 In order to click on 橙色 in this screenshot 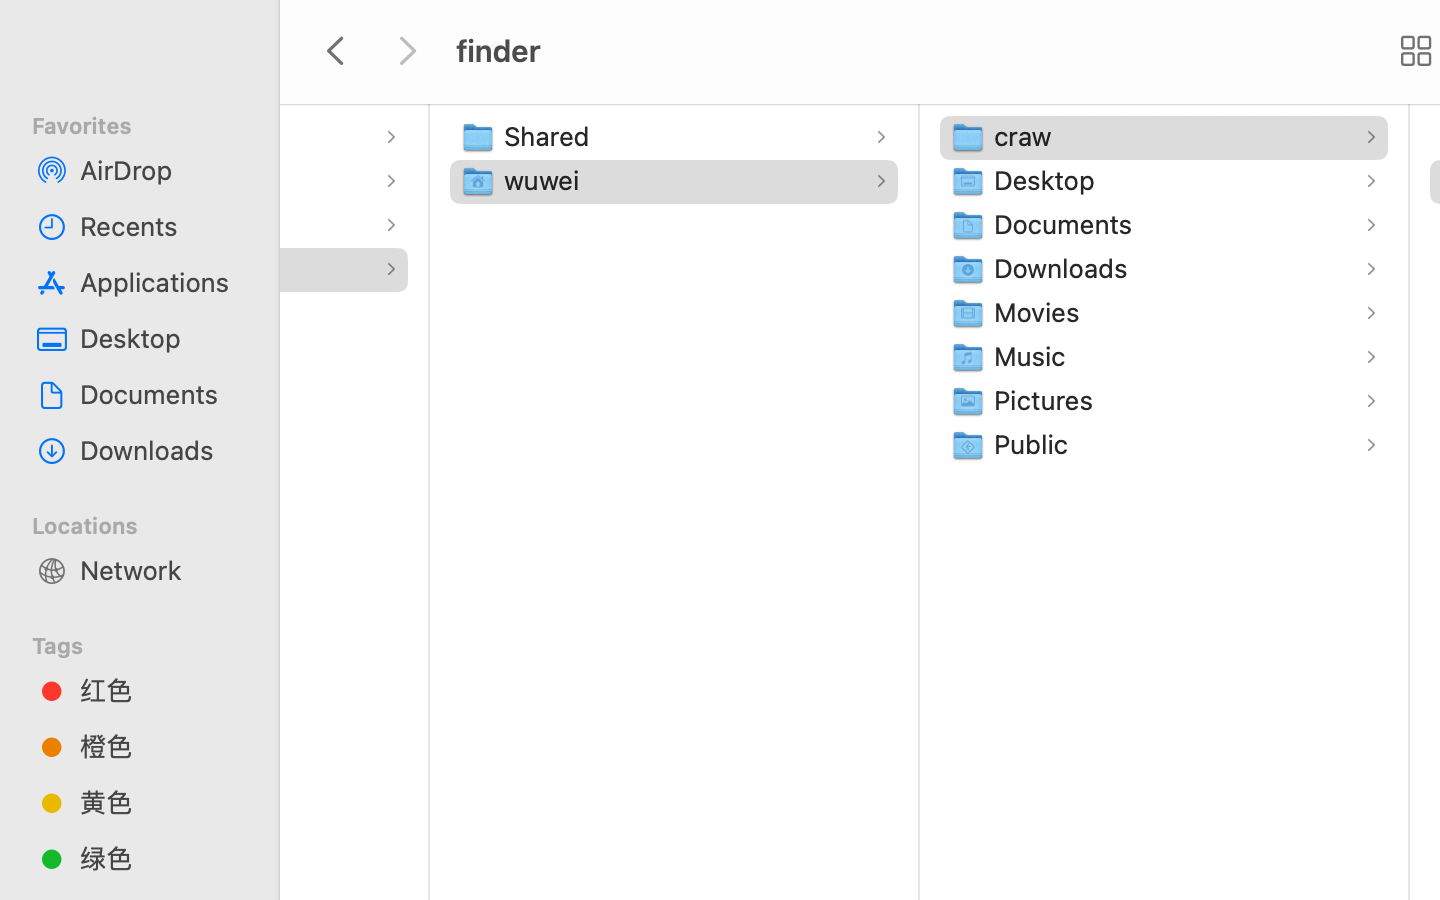, I will do `click(161, 746)`.